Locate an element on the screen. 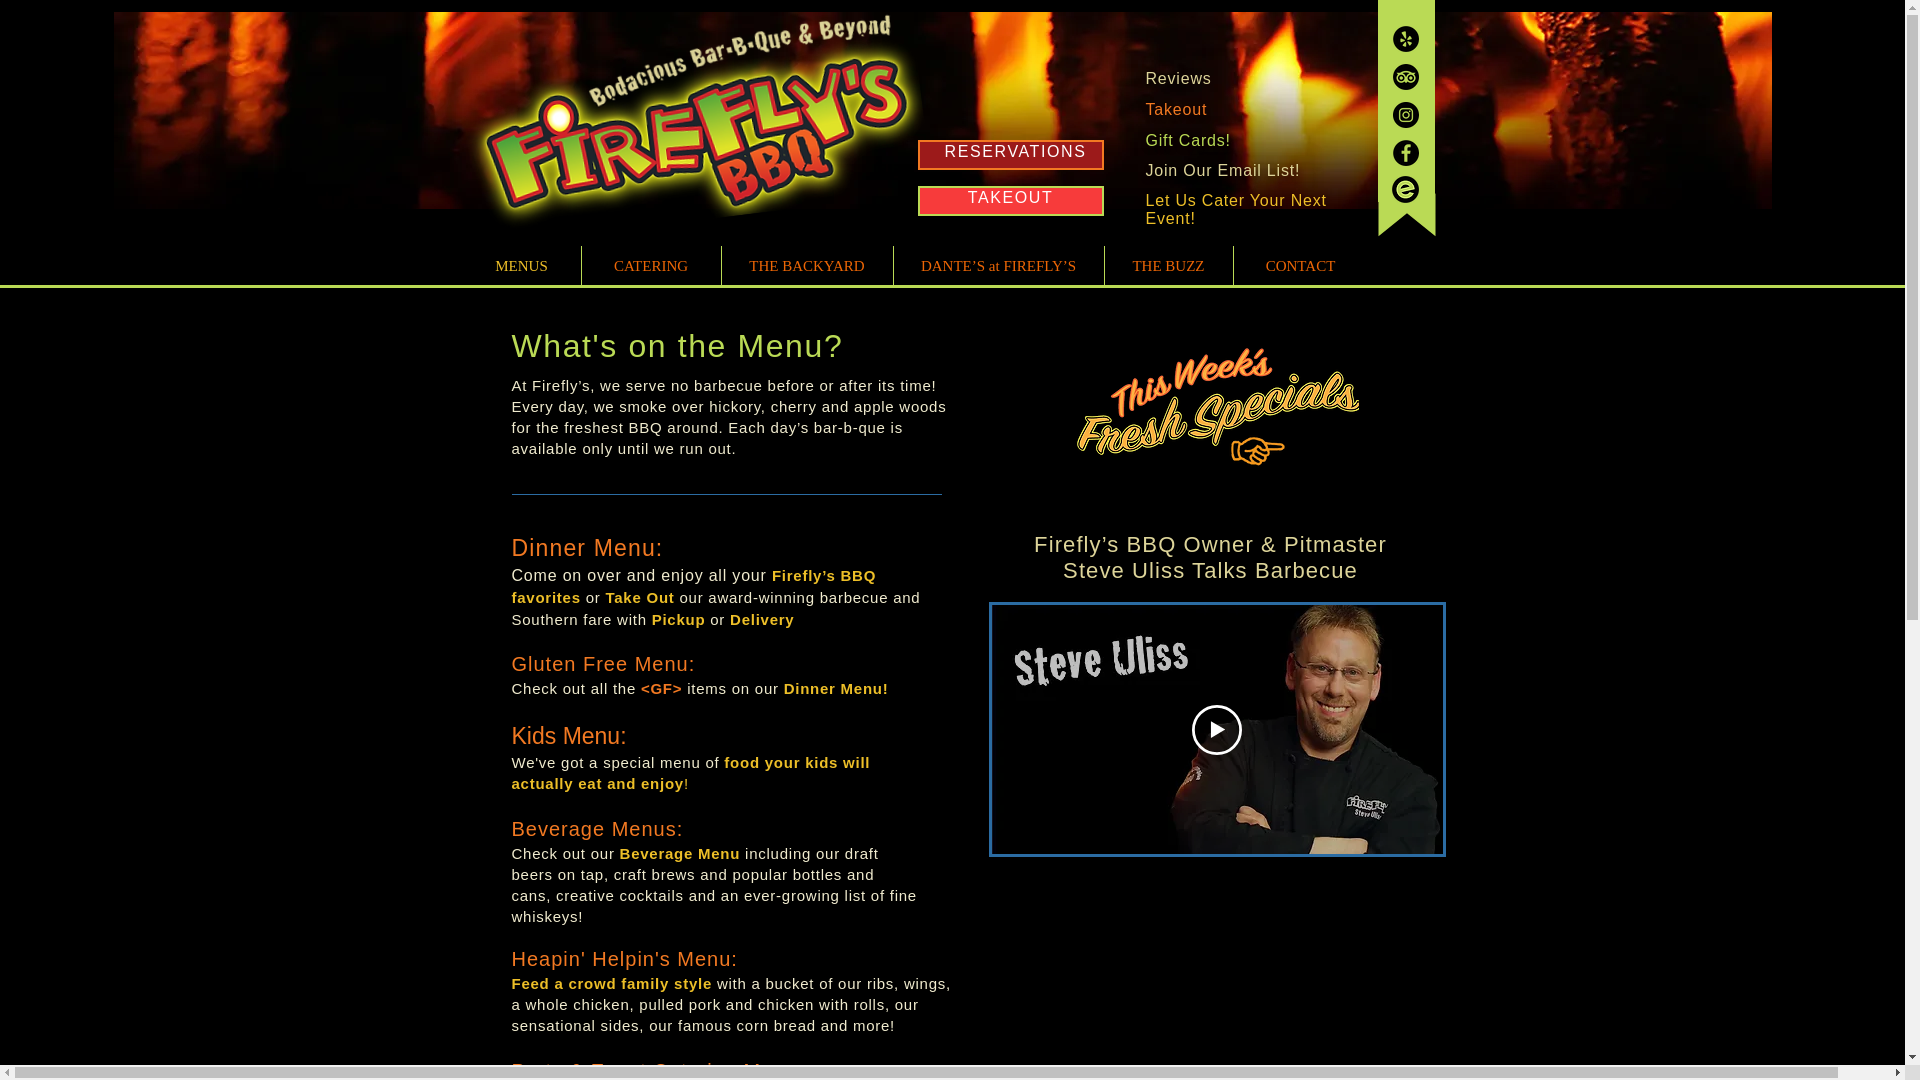 The width and height of the screenshot is (1920, 1080). THE BACKYARD is located at coordinates (806, 266).